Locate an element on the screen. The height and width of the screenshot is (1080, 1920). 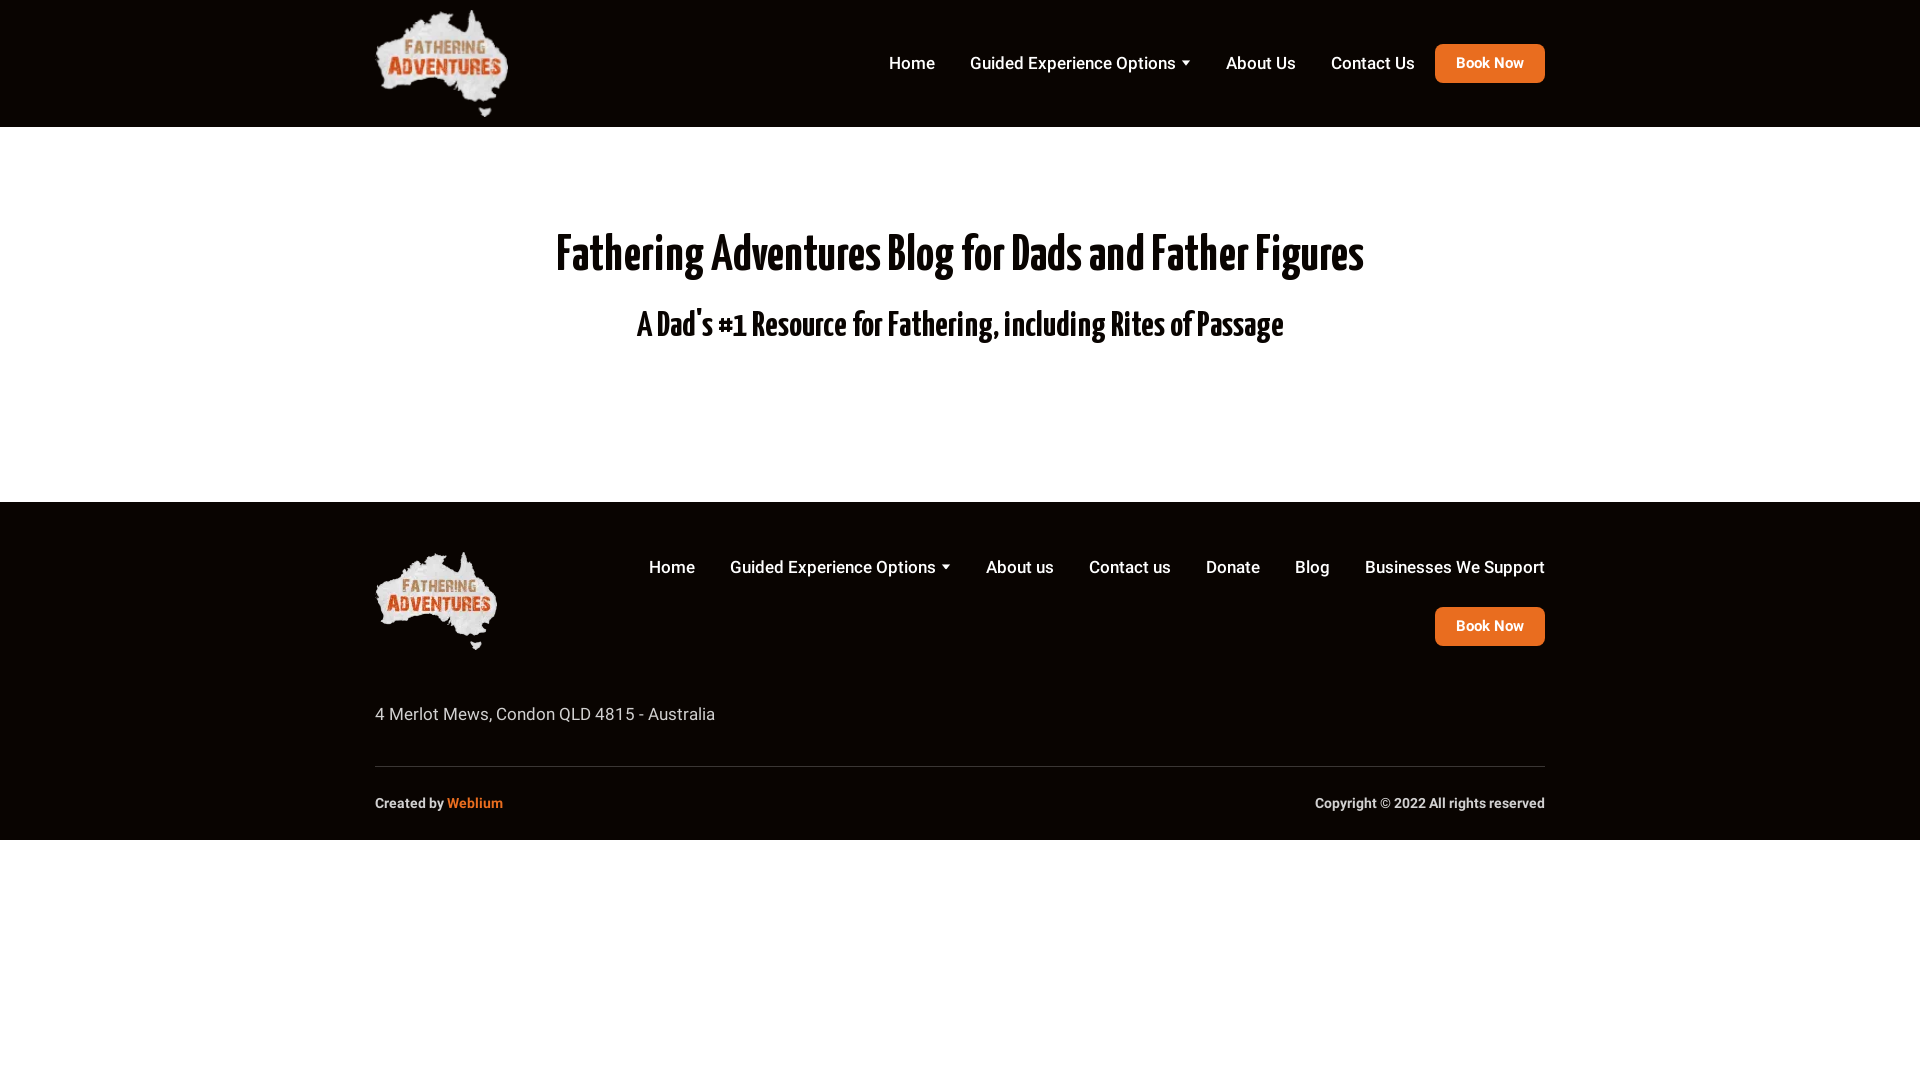
About Us is located at coordinates (1261, 63).